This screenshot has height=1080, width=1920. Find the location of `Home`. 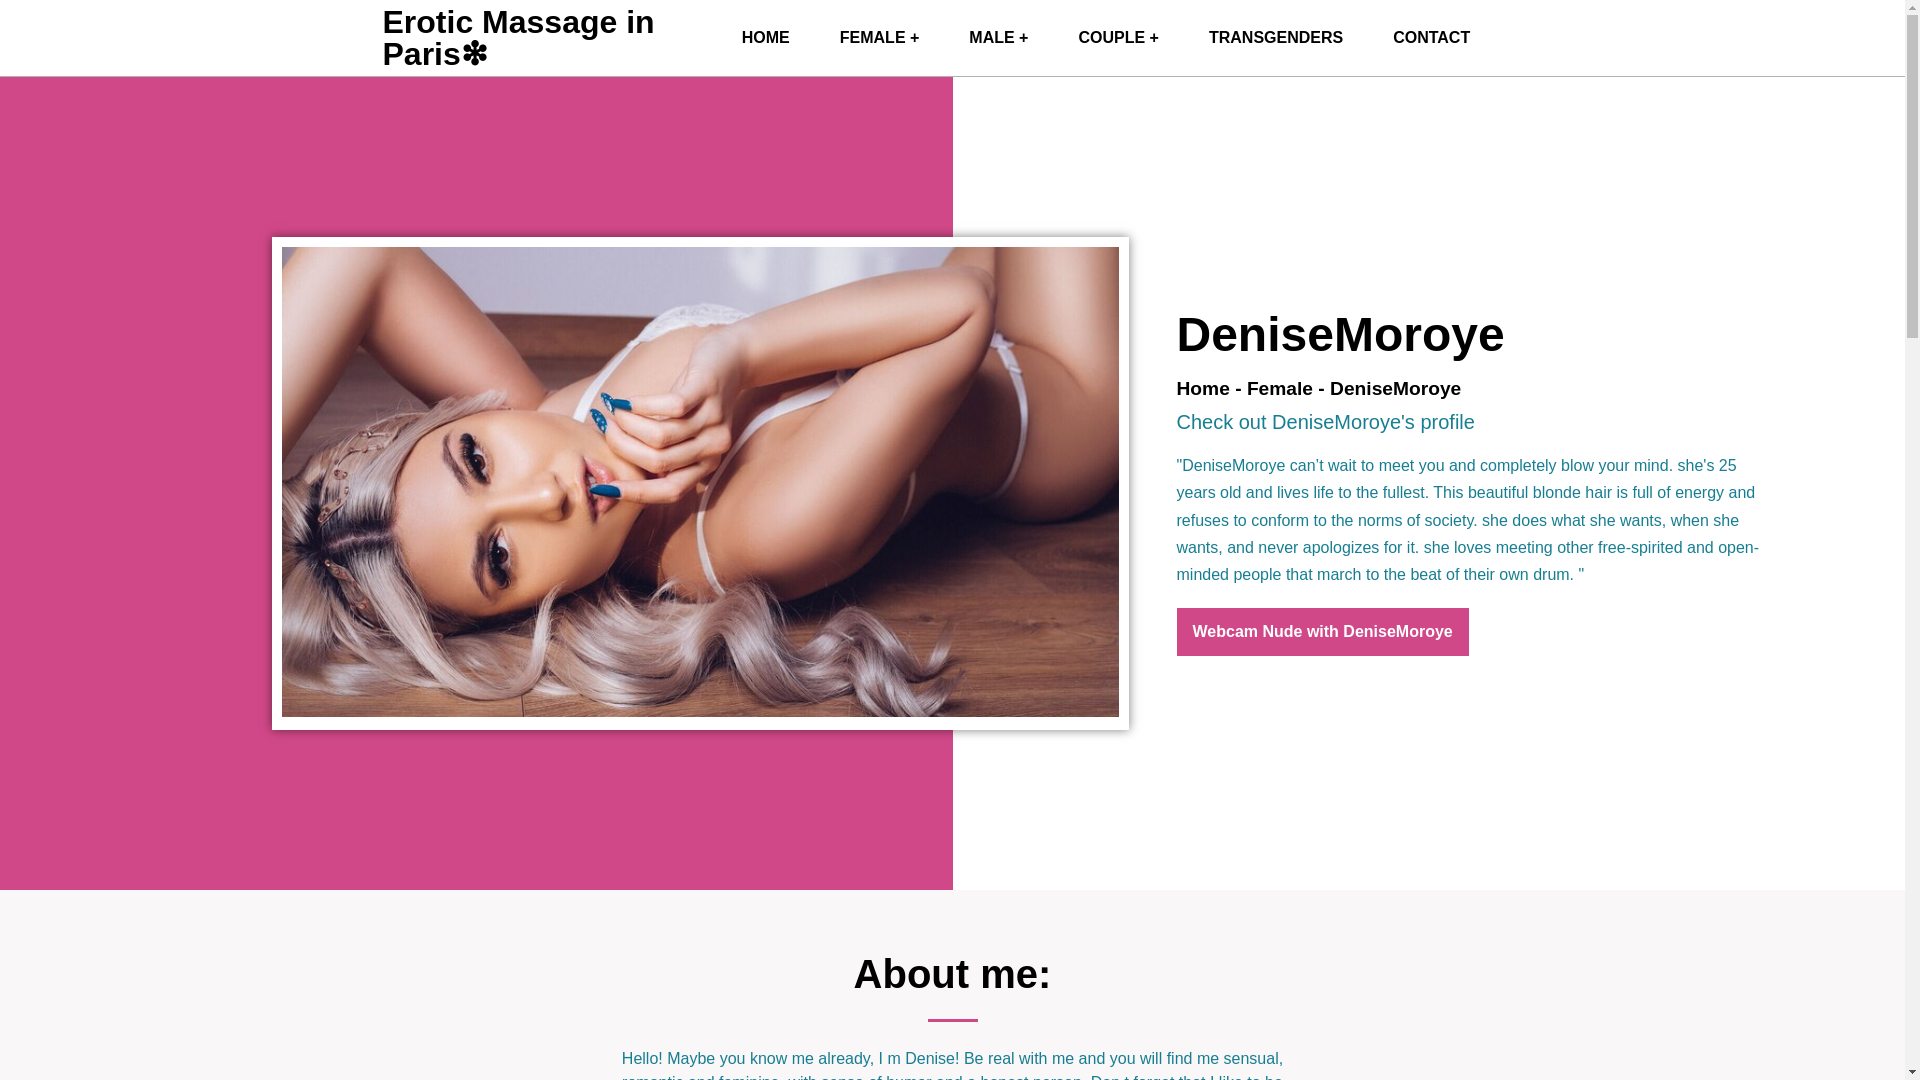

Home is located at coordinates (1202, 388).